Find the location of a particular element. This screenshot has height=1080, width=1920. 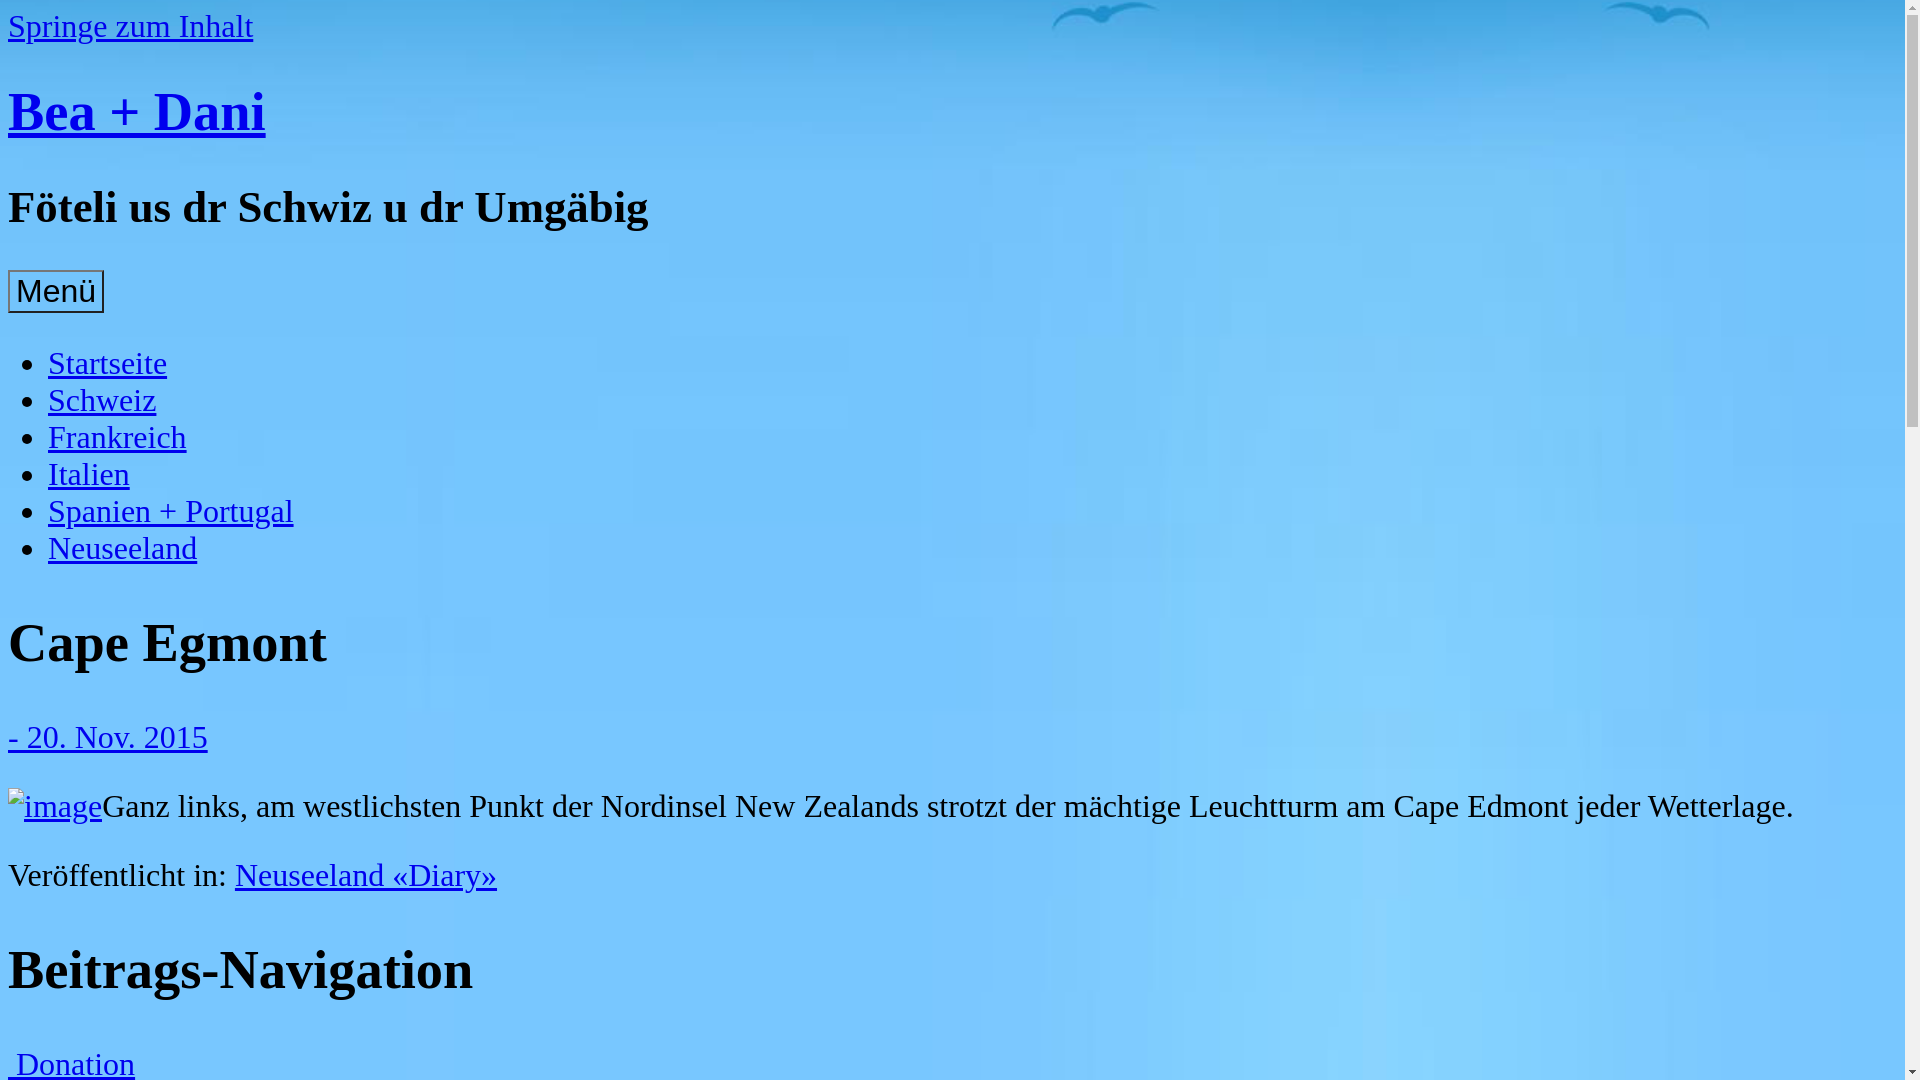

Springe zum Inhalt is located at coordinates (130, 26).